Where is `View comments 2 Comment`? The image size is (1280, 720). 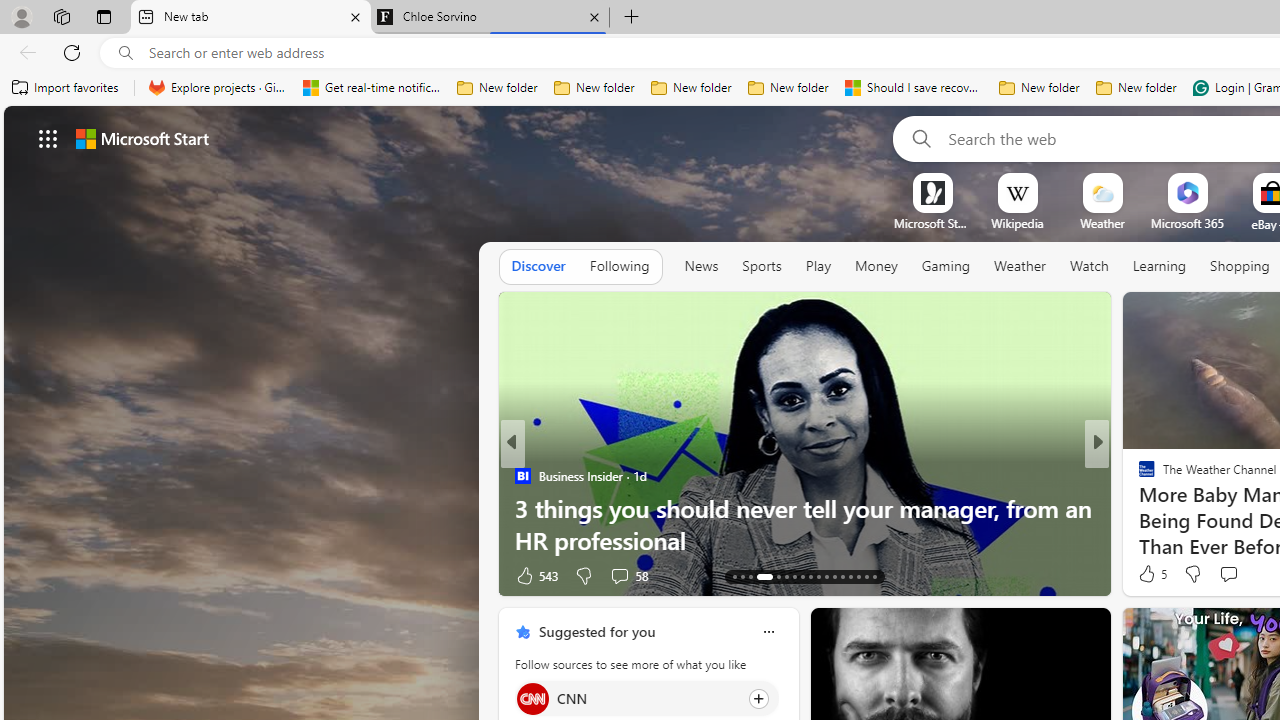
View comments 2 Comment is located at coordinates (1234, 574).